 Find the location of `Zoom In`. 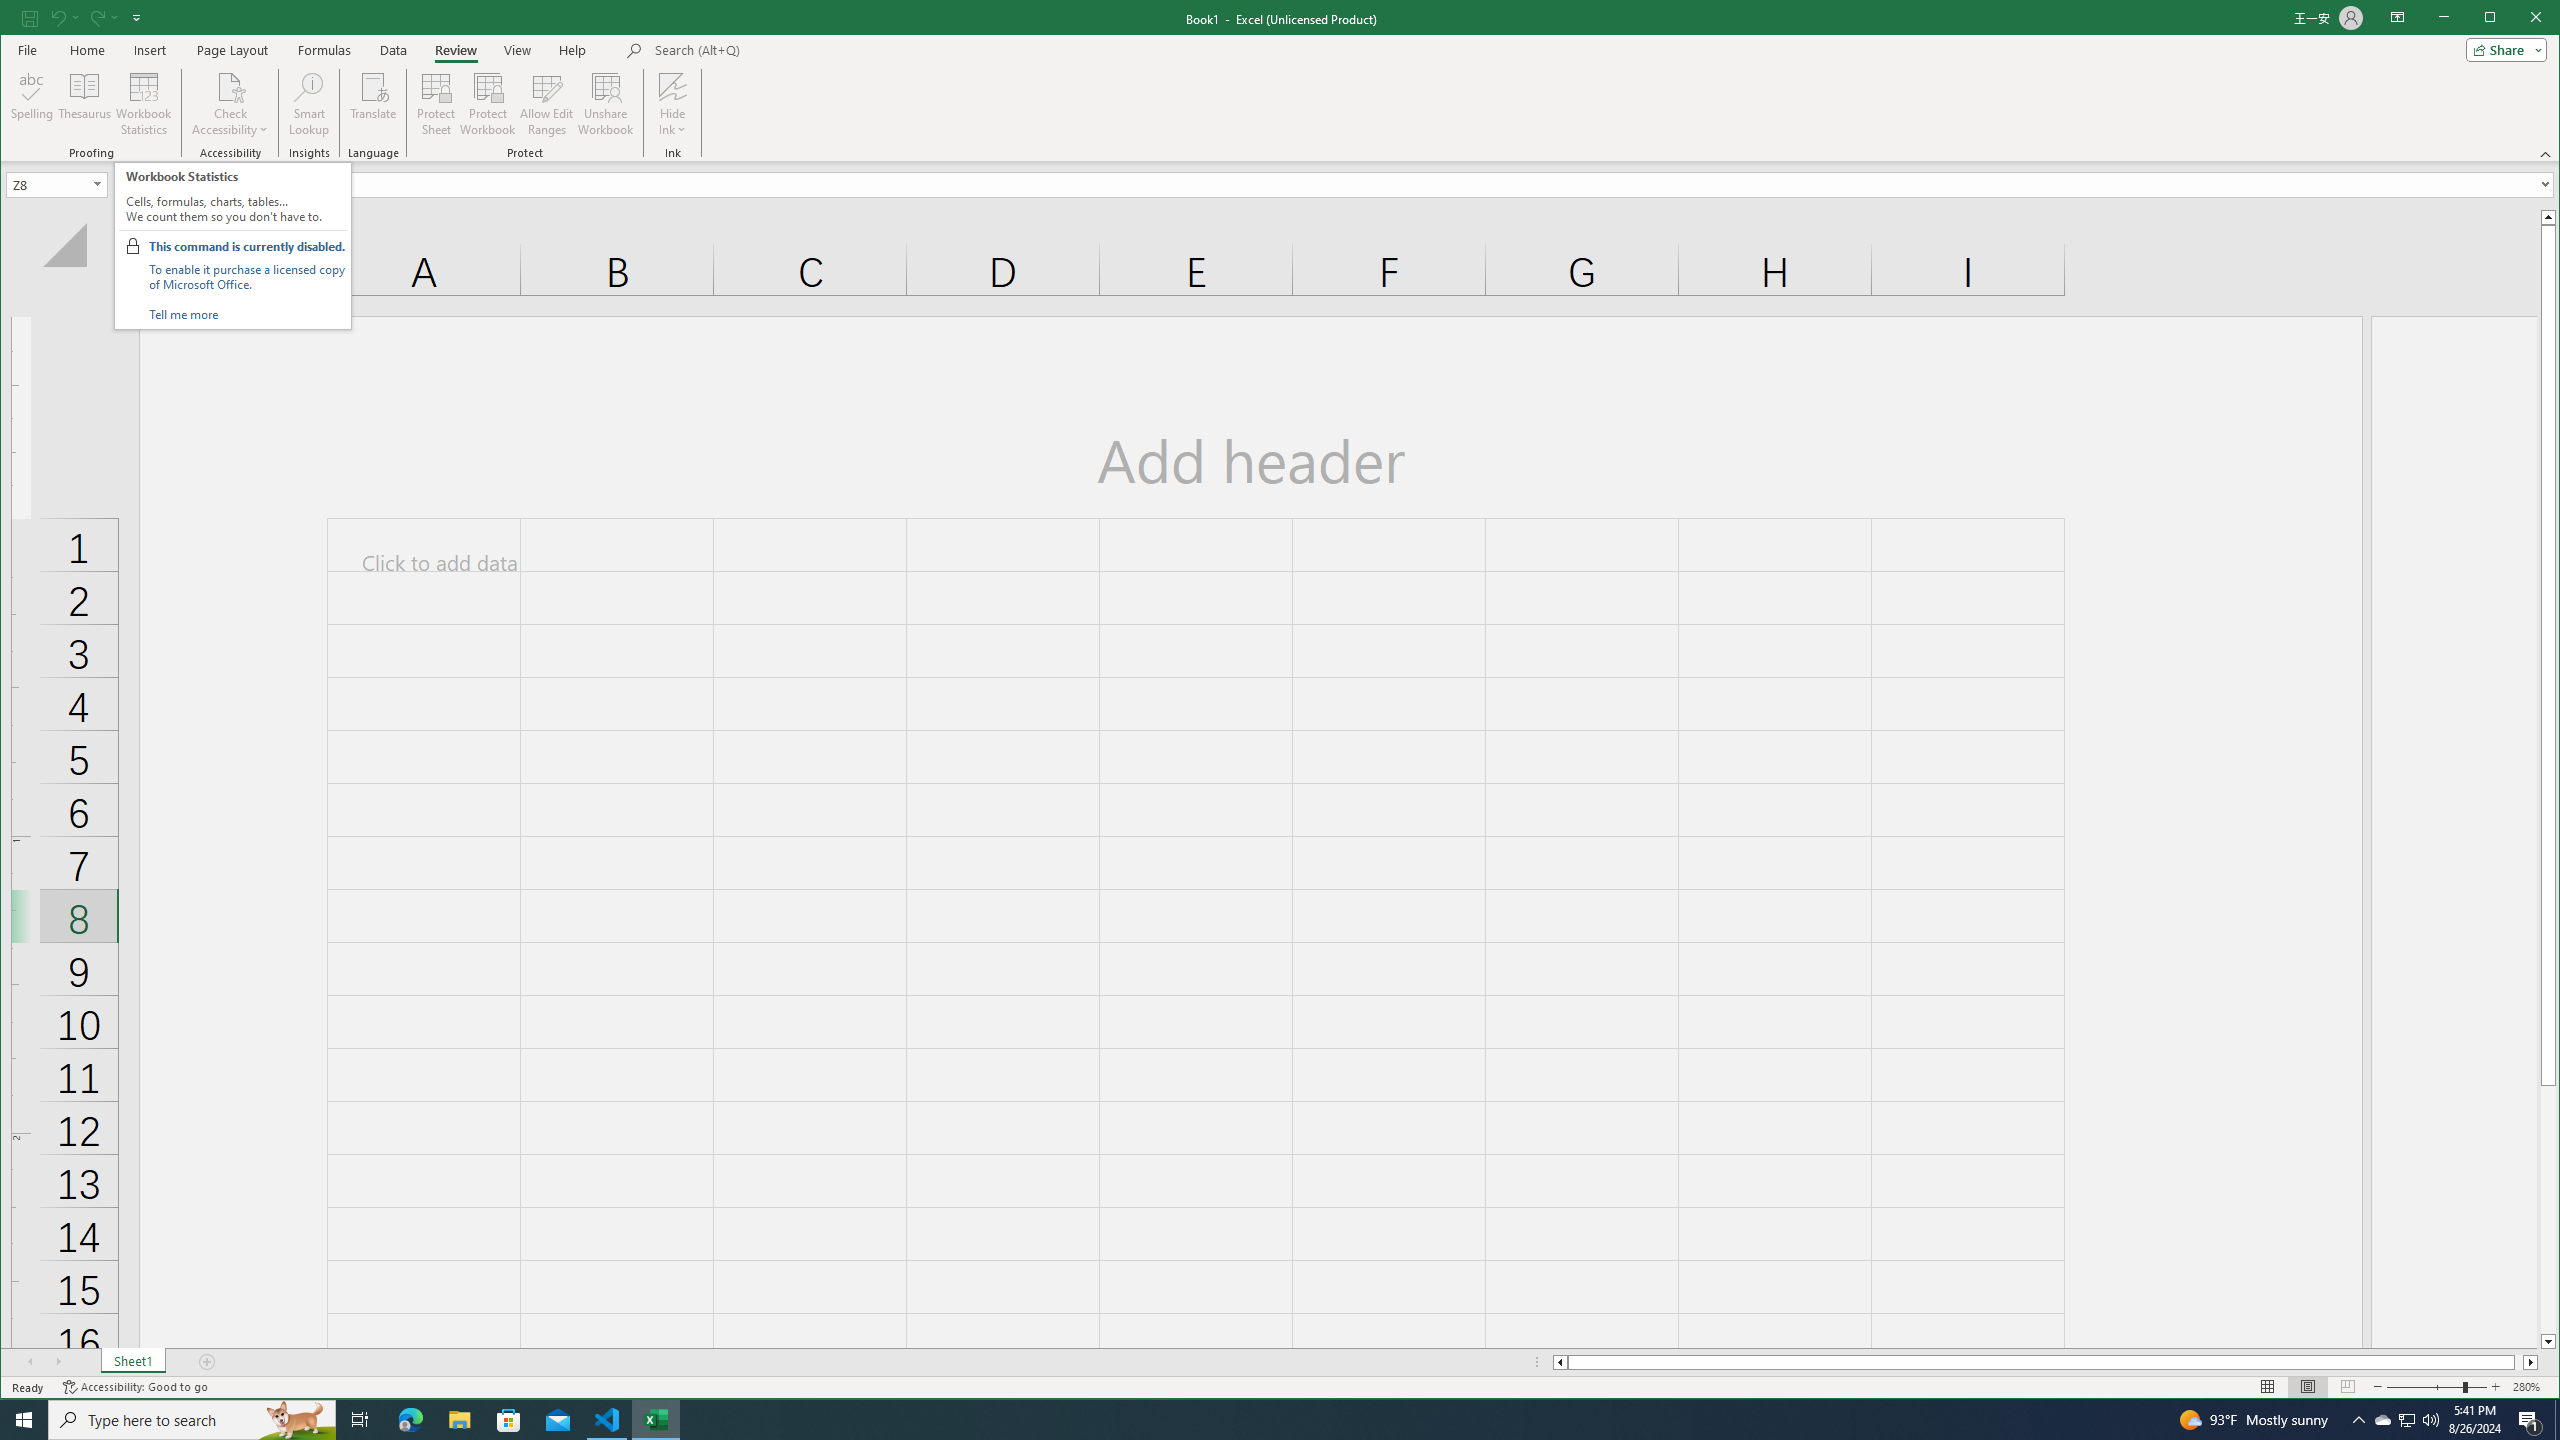

Zoom In is located at coordinates (2496, 1387).